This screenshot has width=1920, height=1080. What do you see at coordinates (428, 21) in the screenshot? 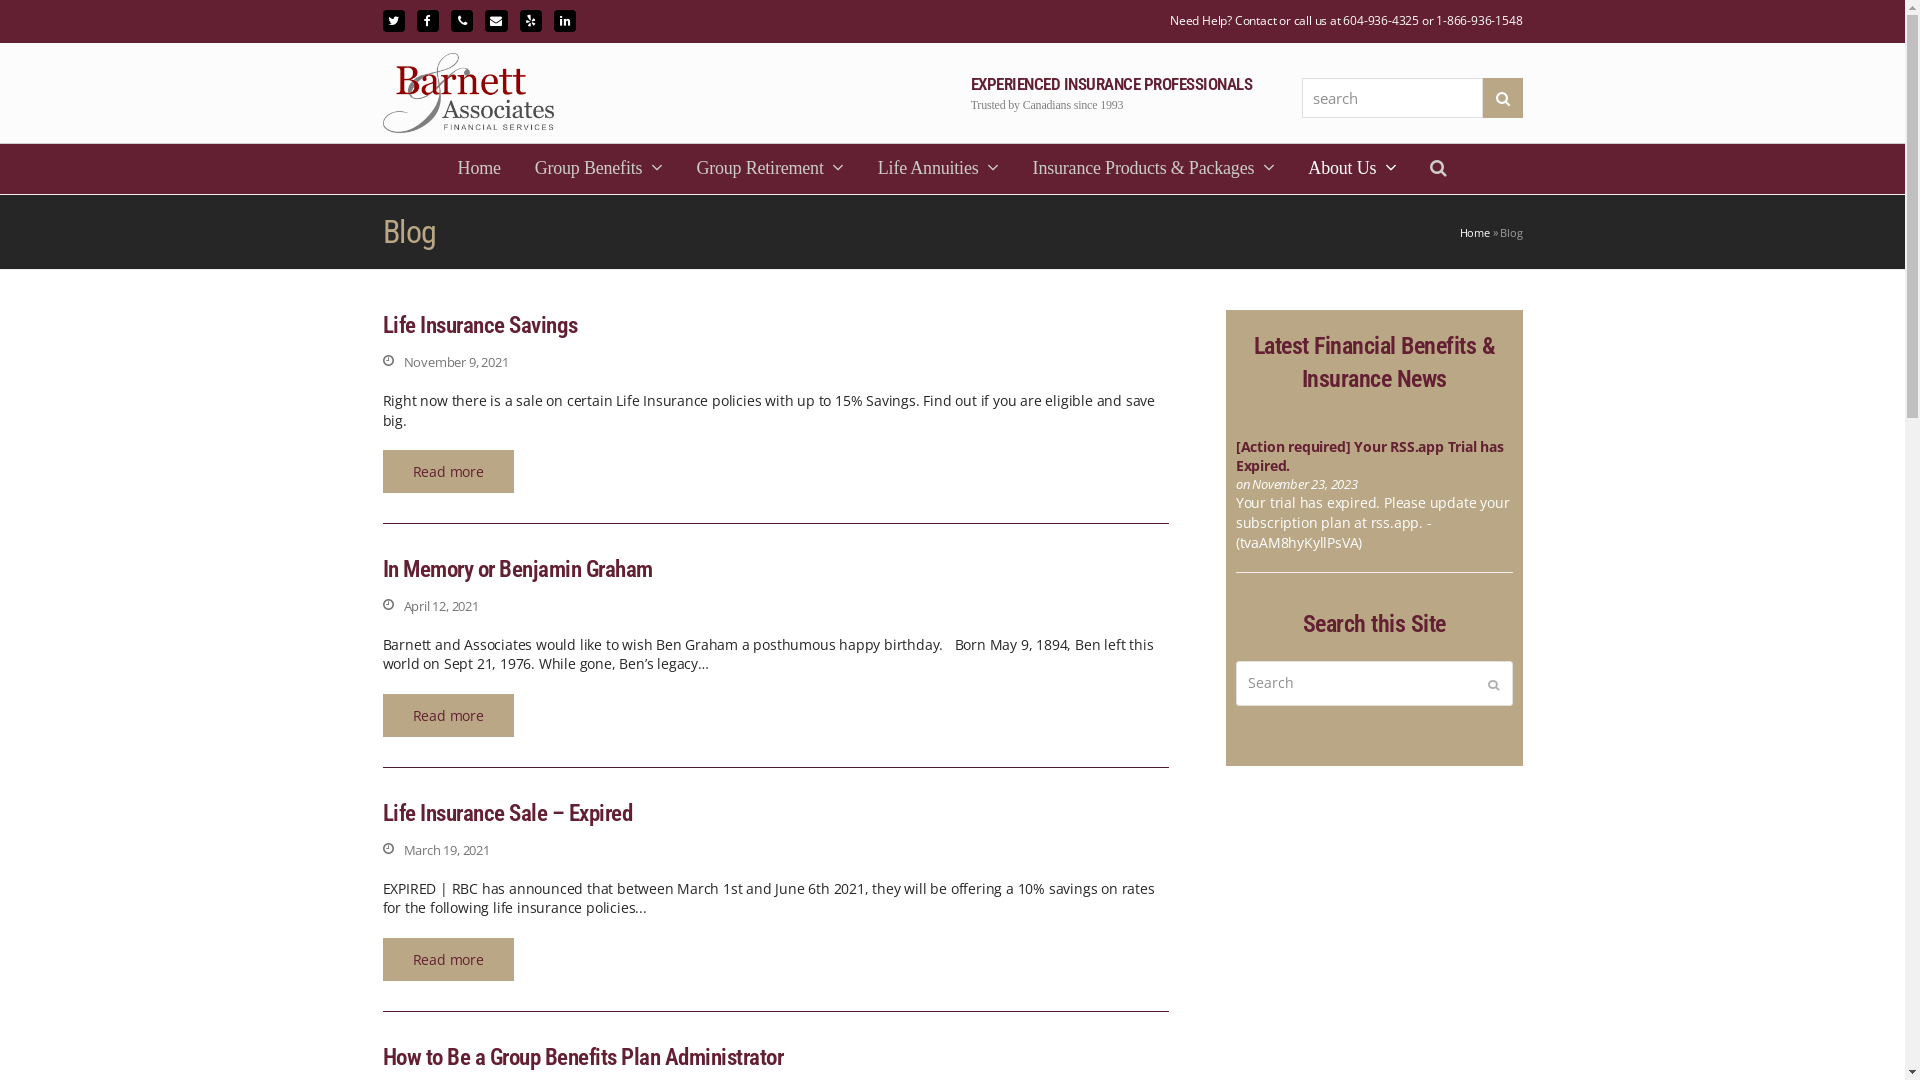
I see `Facebook` at bounding box center [428, 21].